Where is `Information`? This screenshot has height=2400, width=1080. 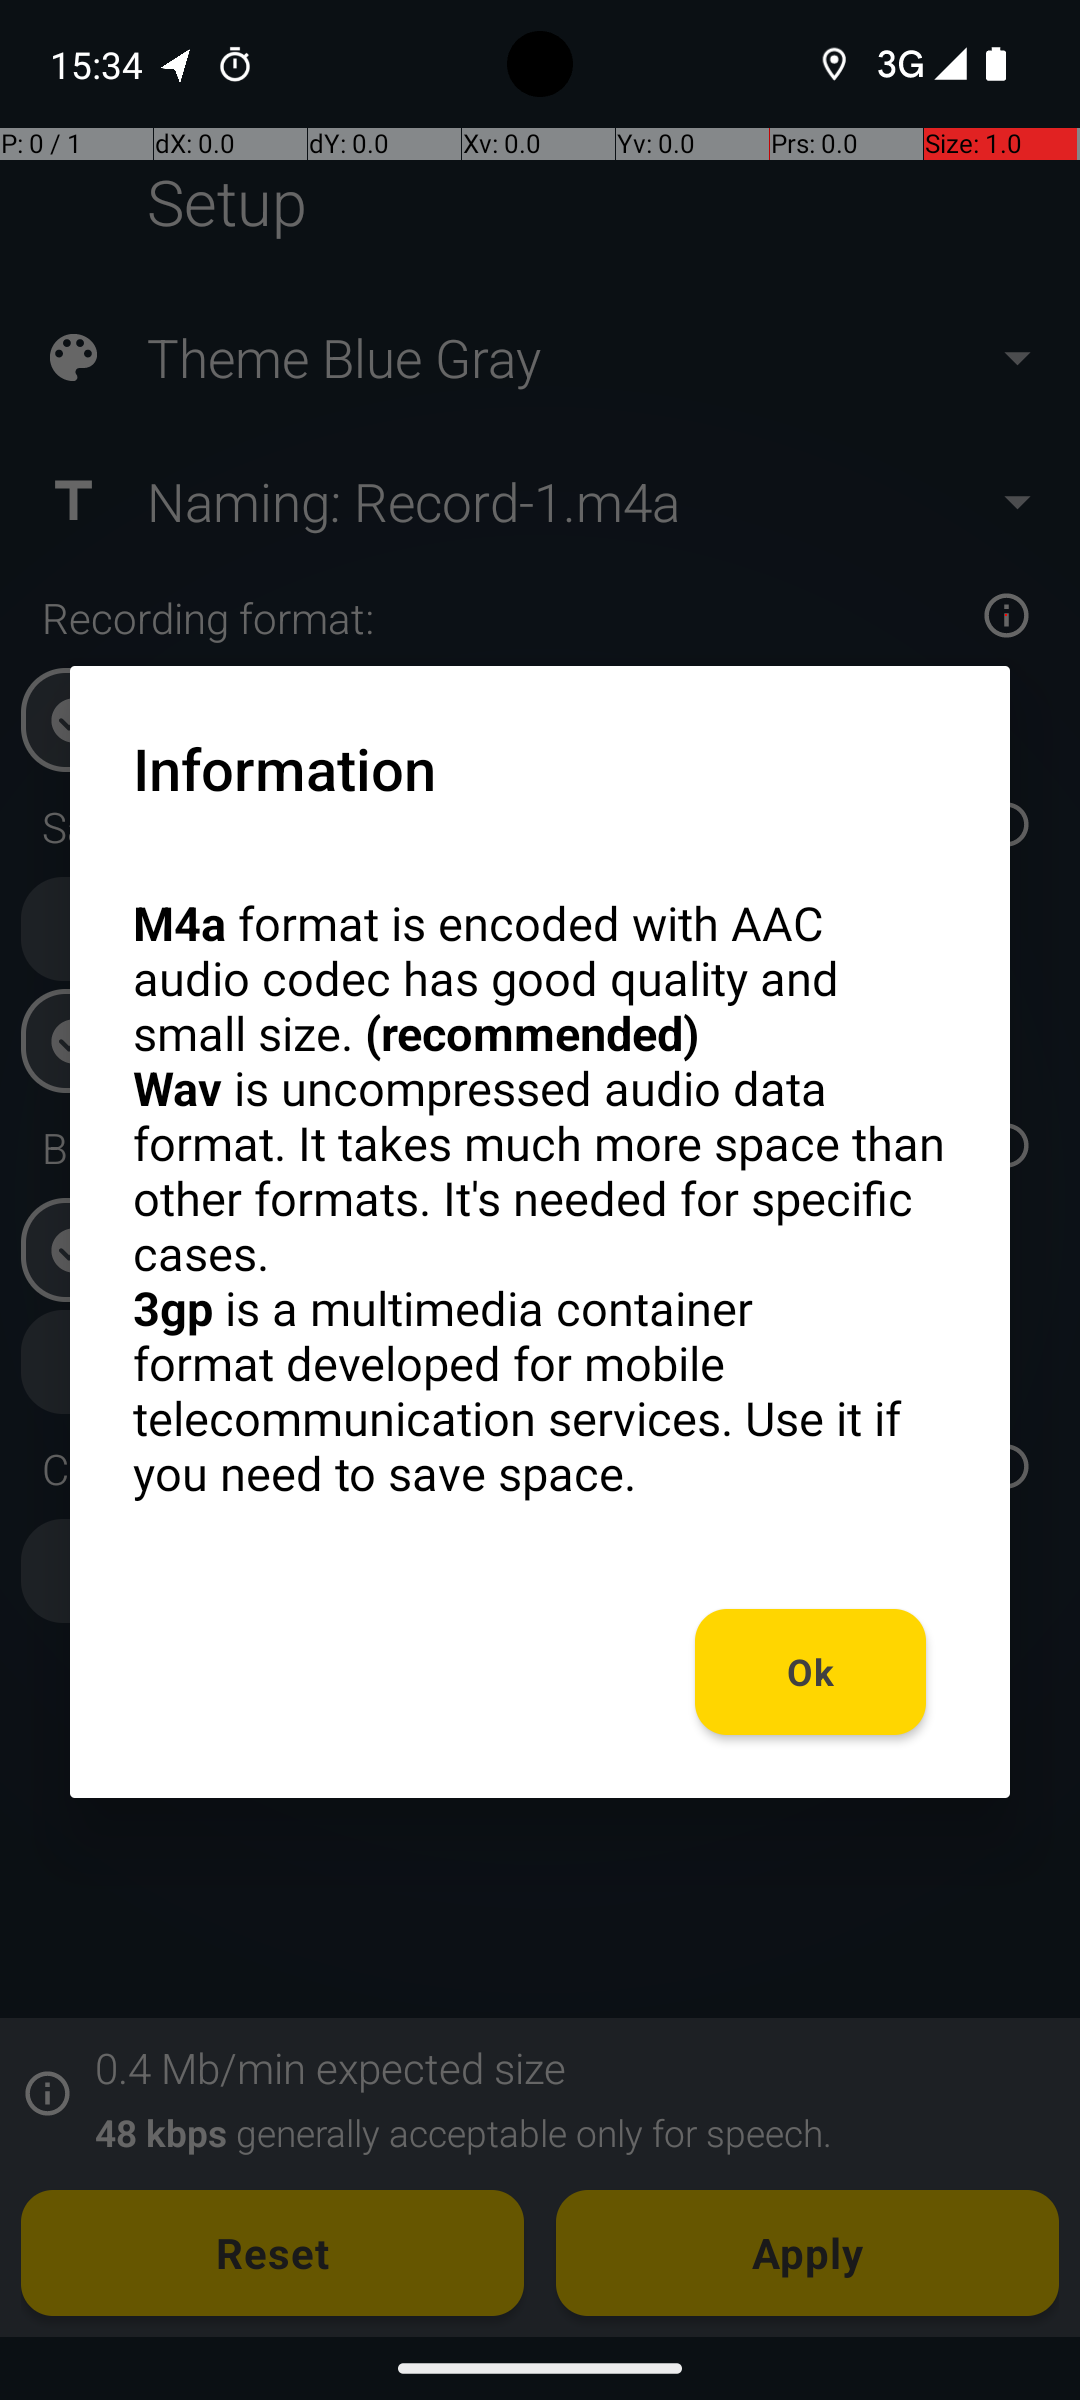 Information is located at coordinates (284, 768).